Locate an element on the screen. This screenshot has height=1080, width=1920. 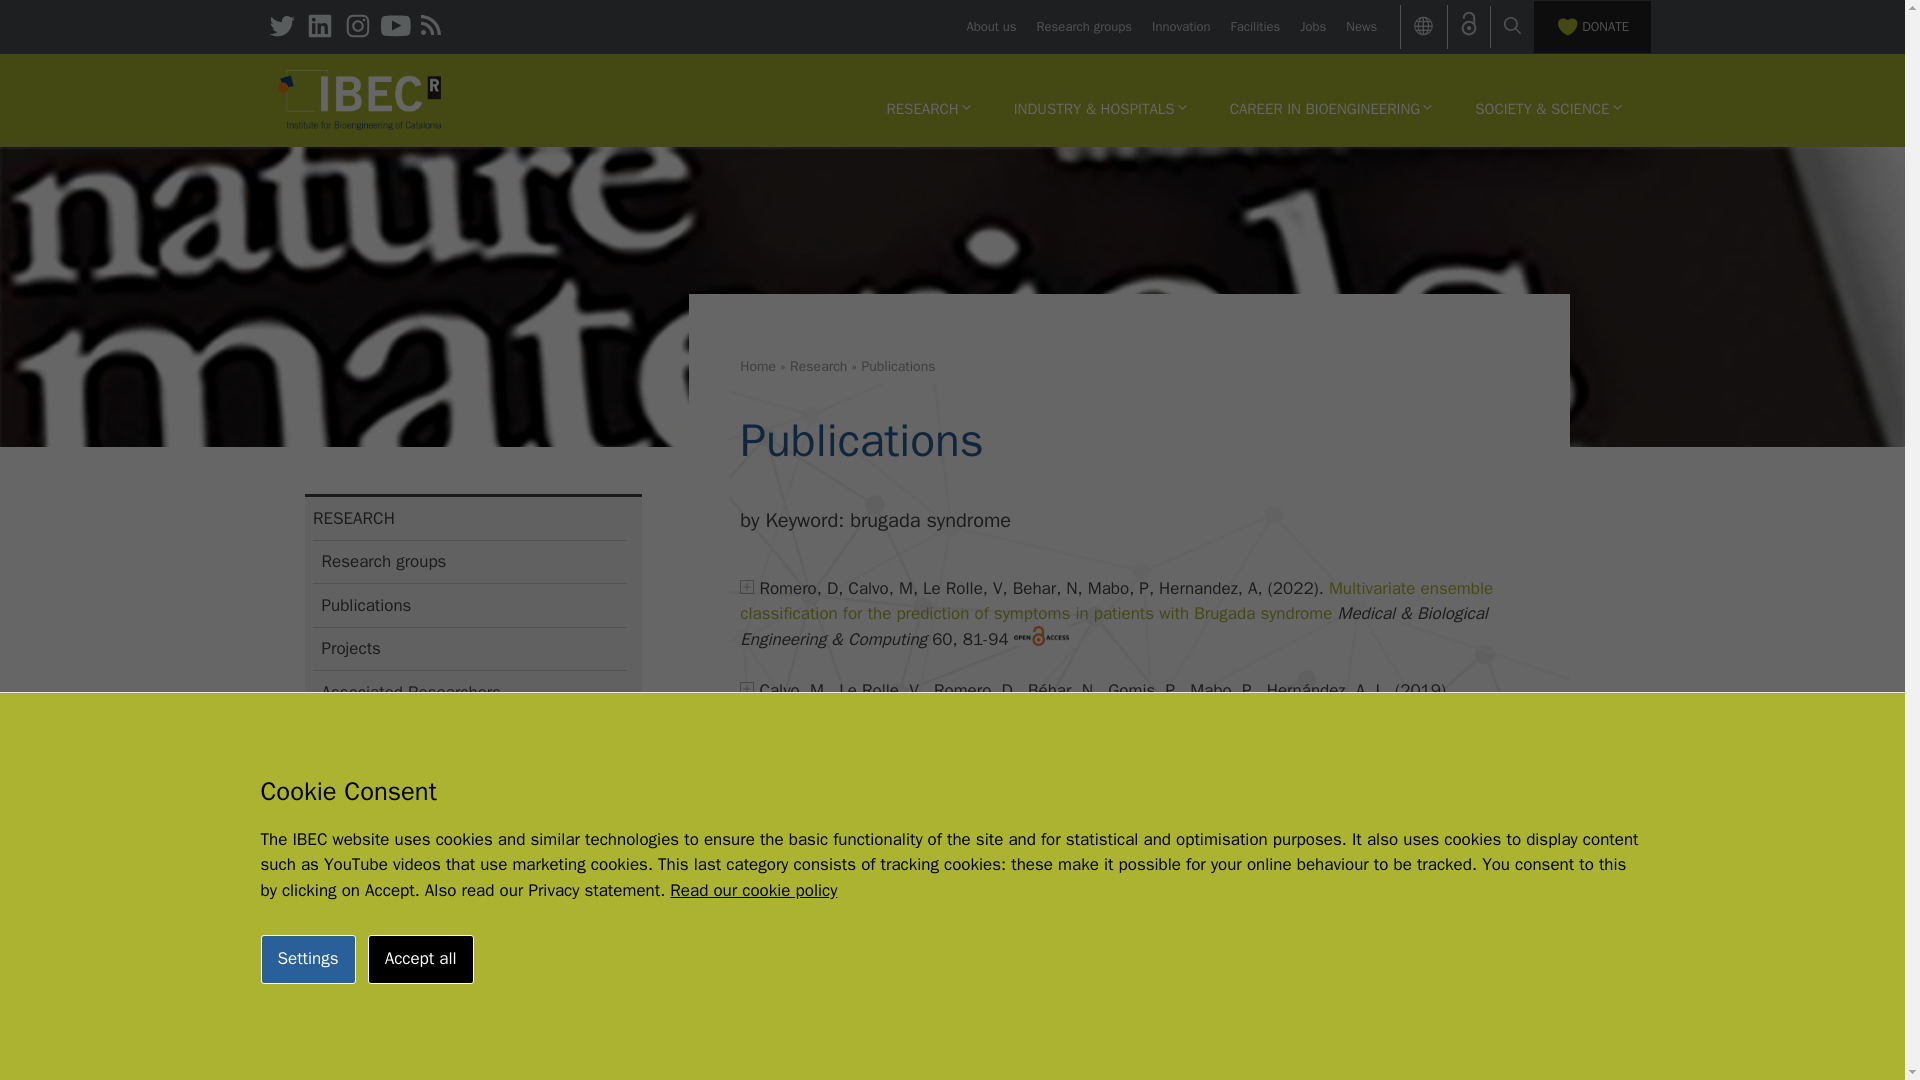
DONATE is located at coordinates (1592, 26).